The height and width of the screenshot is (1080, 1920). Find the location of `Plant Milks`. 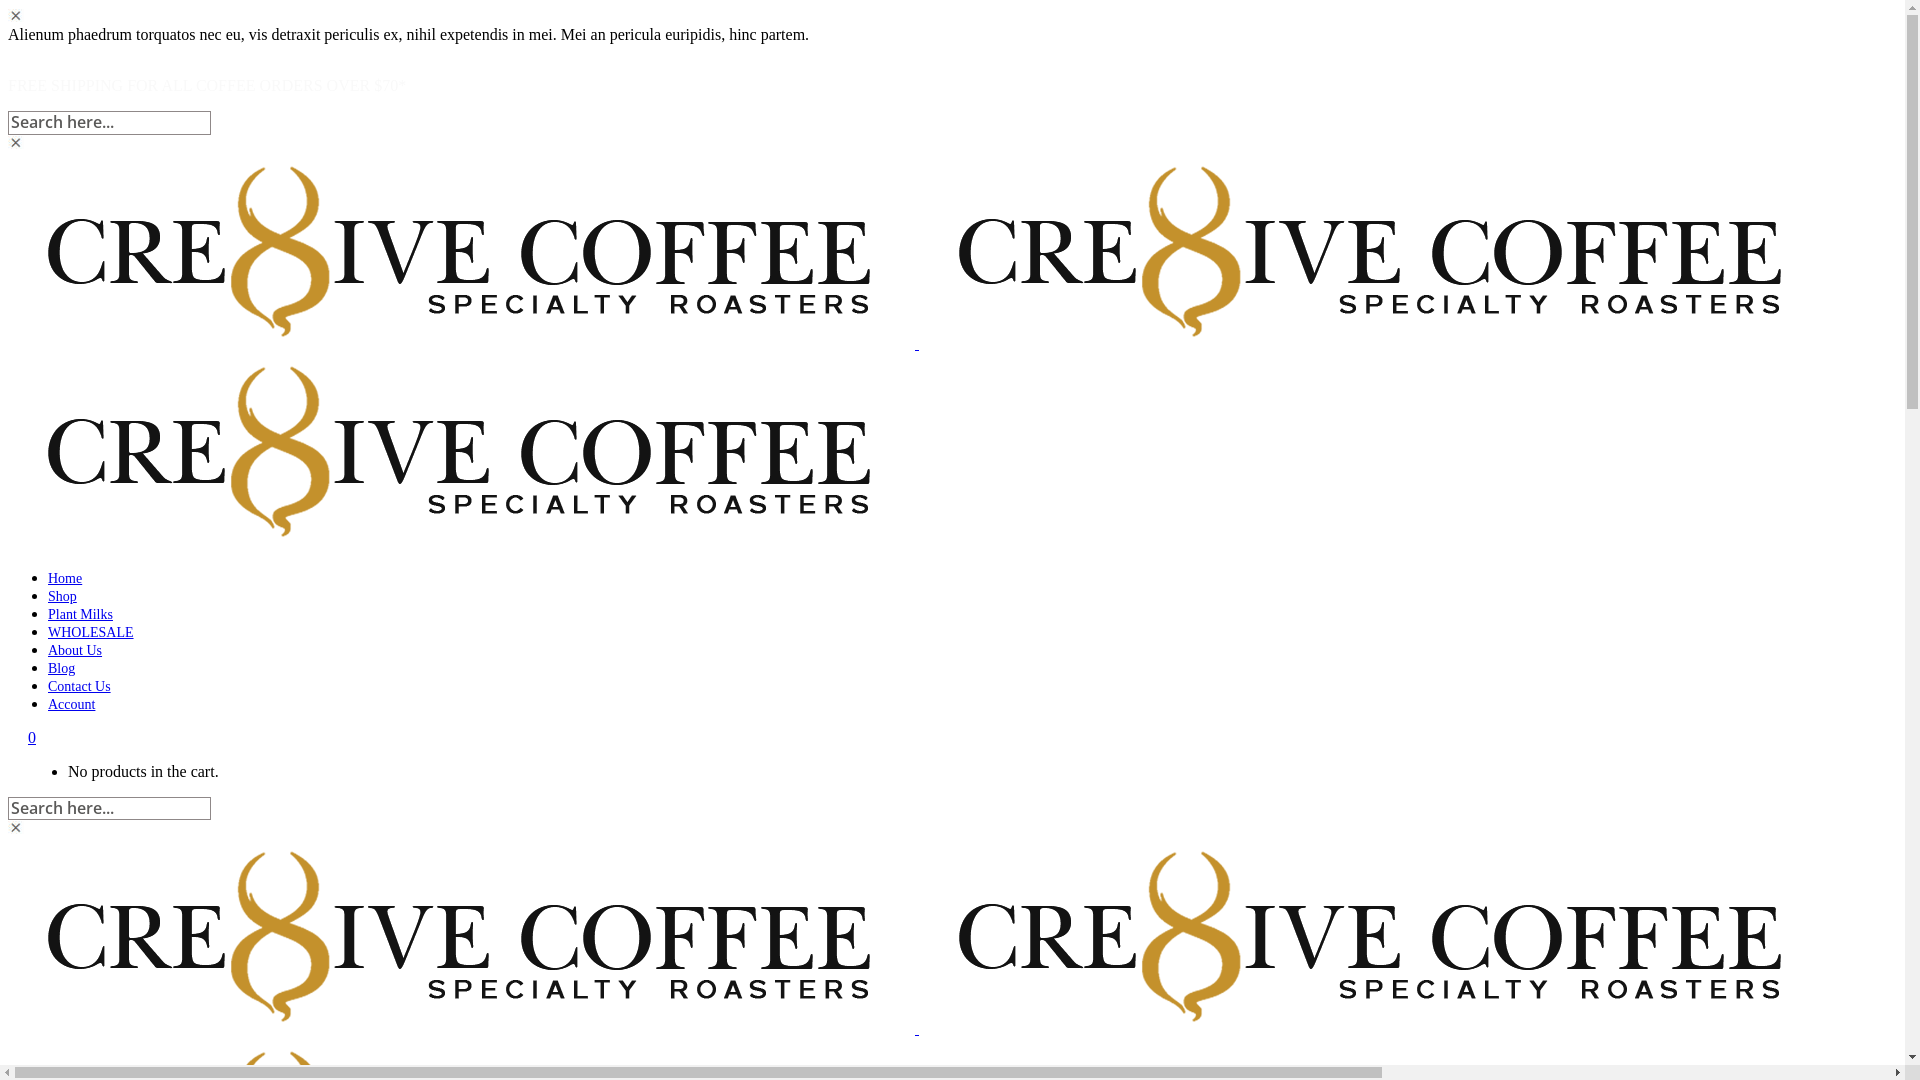

Plant Milks is located at coordinates (80, 614).